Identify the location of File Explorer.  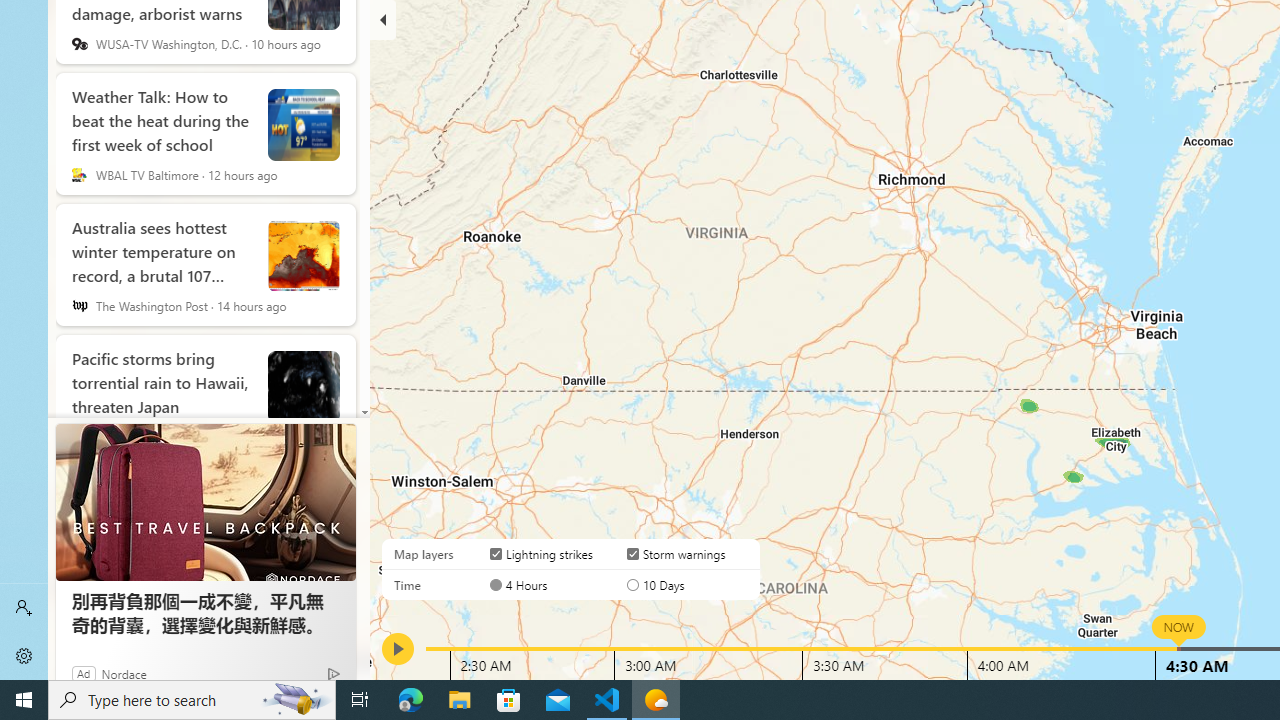
(460, 700).